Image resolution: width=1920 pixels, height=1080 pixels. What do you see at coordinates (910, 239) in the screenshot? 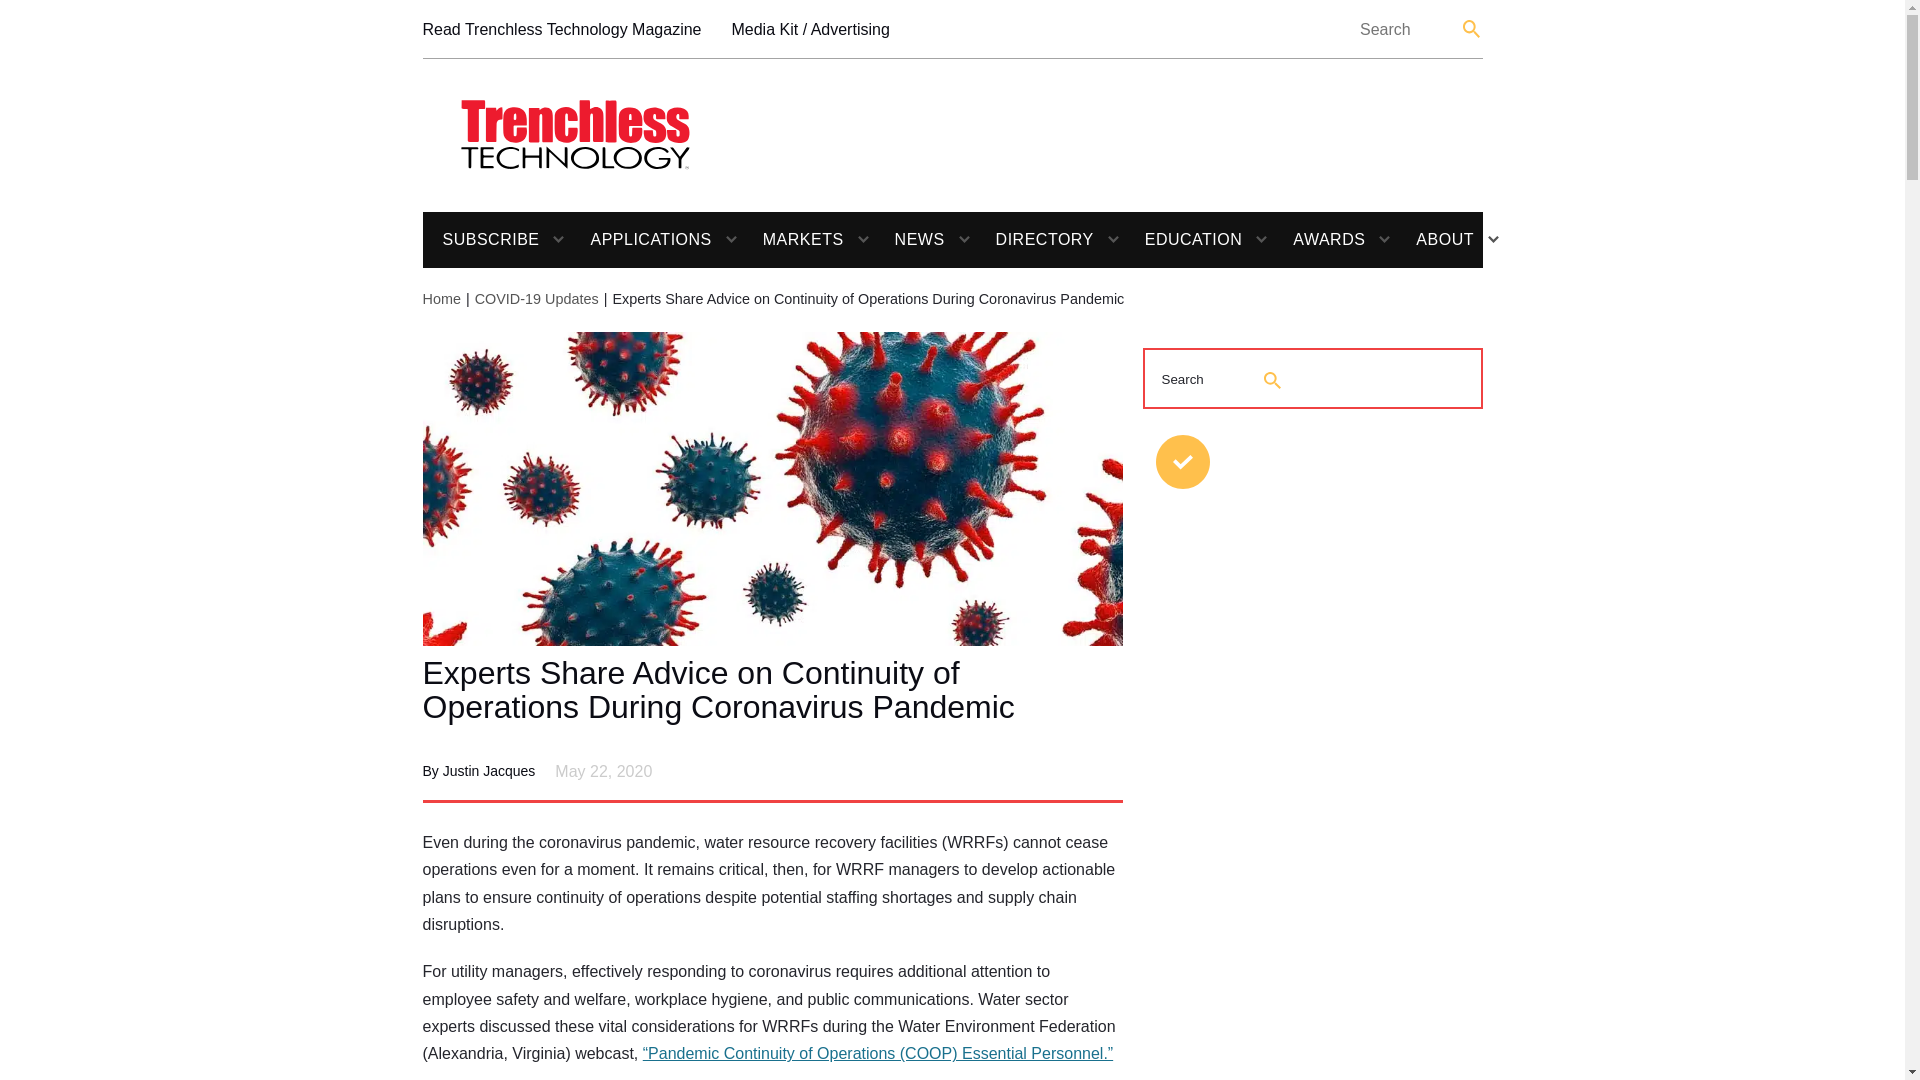
I see `NEWS` at bounding box center [910, 239].